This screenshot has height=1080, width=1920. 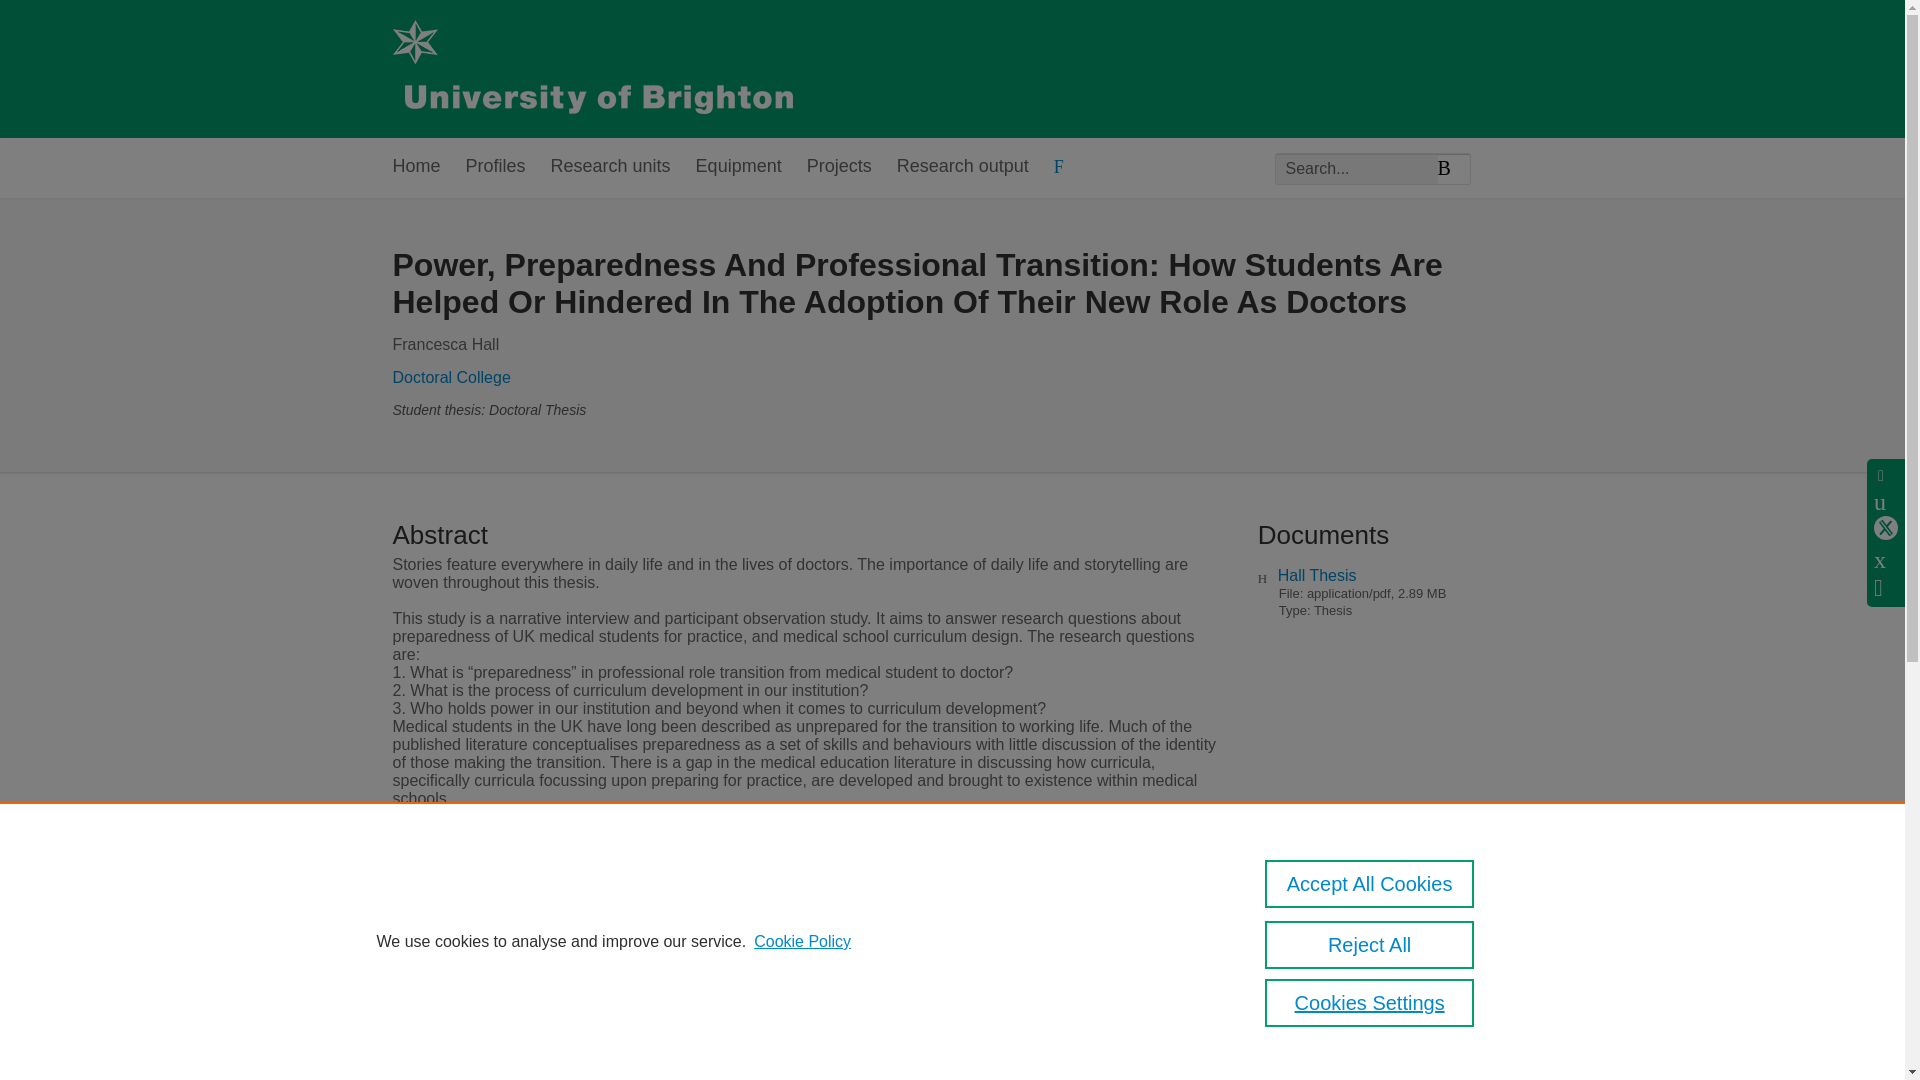 I want to click on Projects, so click(x=838, y=167).